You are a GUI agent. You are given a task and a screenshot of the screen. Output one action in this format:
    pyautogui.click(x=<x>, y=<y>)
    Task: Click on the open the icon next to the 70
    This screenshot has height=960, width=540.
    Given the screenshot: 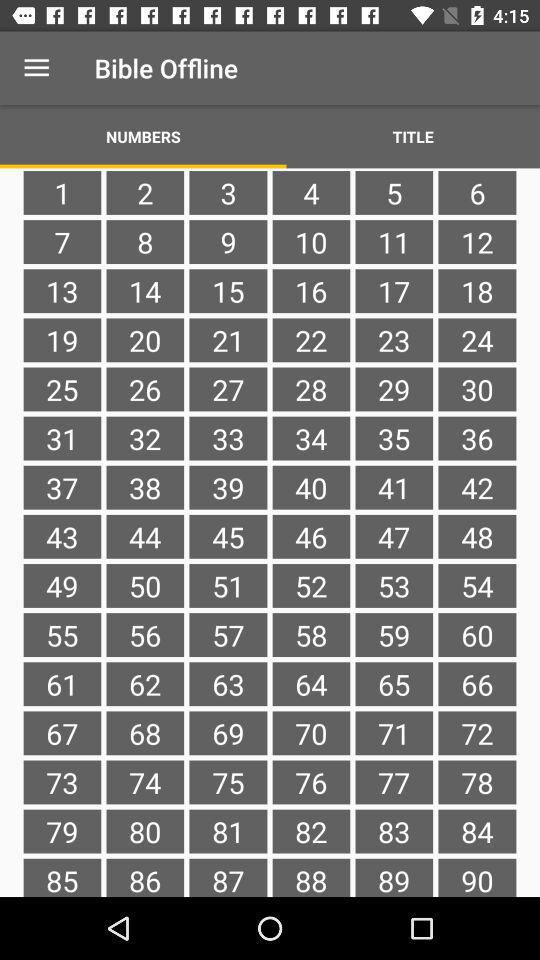 What is the action you would take?
    pyautogui.click(x=394, y=782)
    